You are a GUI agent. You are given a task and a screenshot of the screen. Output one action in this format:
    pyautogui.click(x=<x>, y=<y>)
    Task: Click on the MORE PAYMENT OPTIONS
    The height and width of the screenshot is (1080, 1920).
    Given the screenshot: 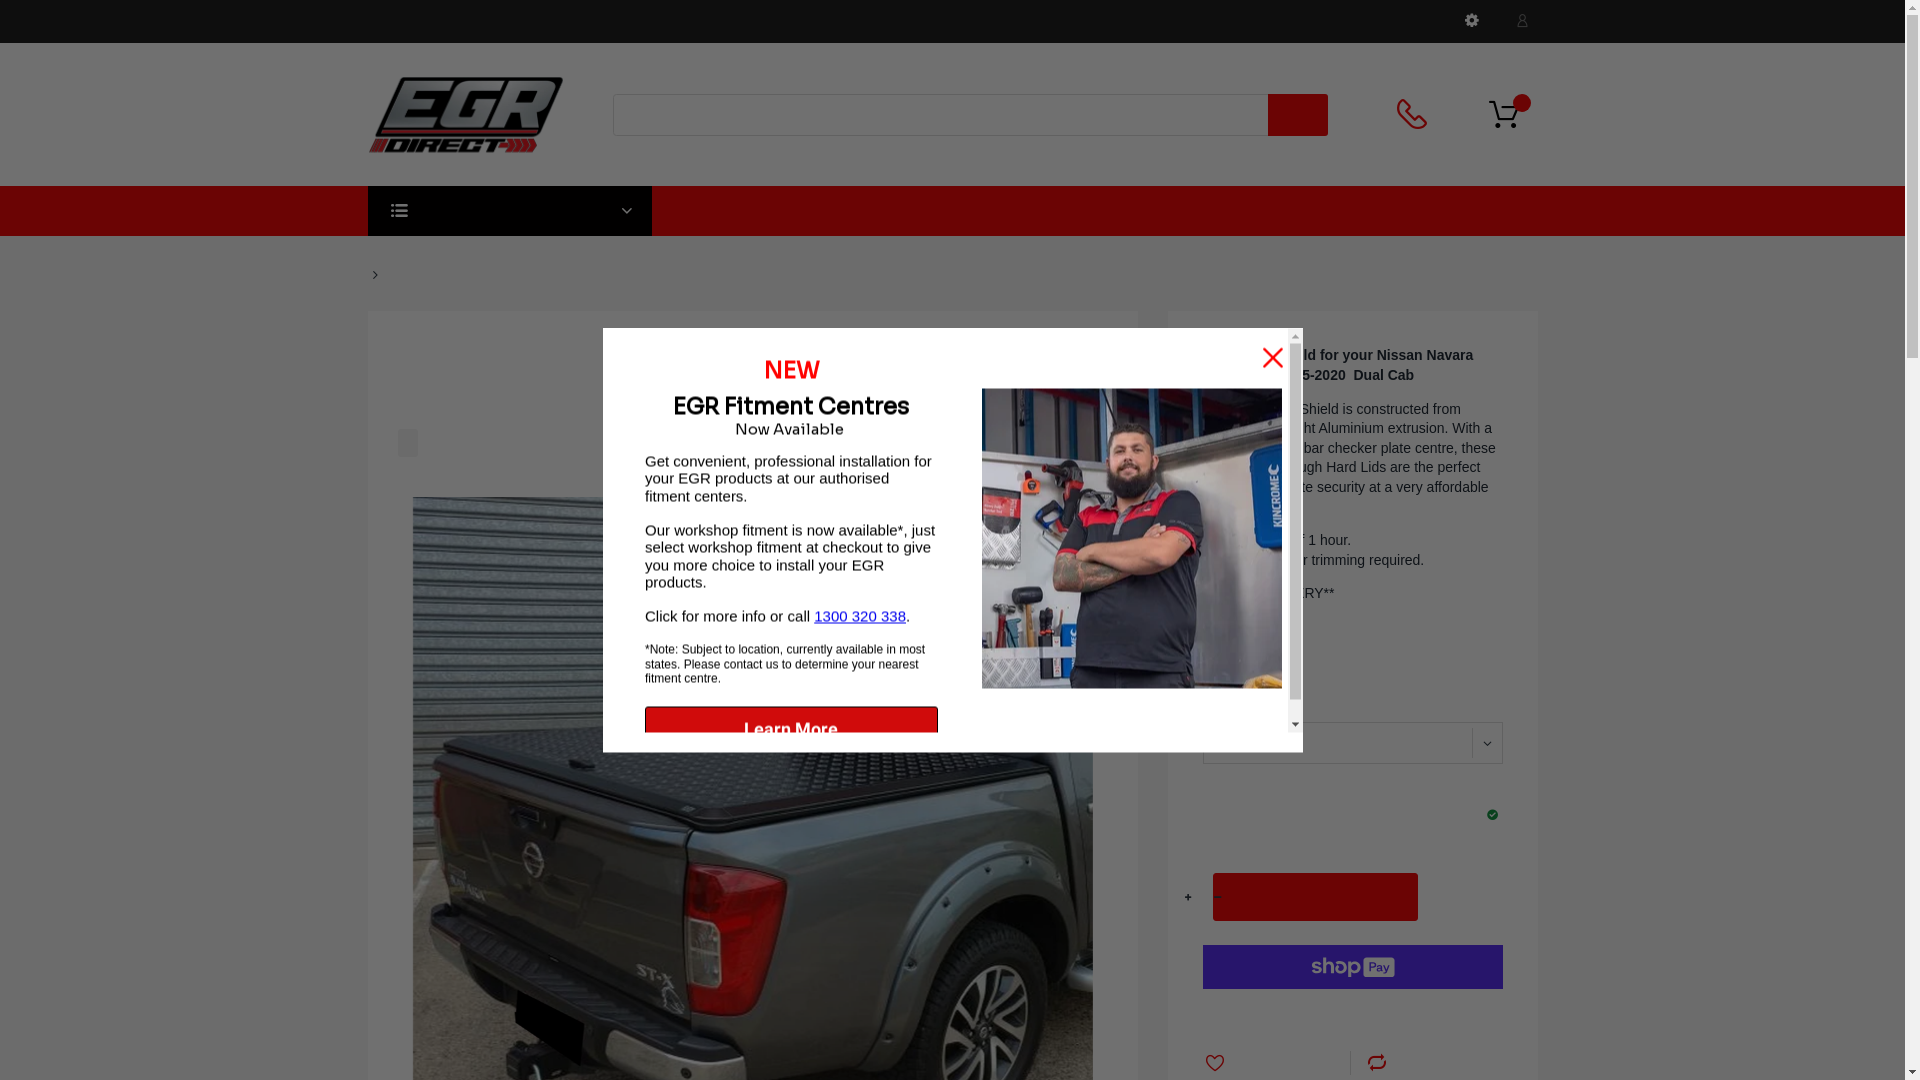 What is the action you would take?
    pyautogui.click(x=1352, y=1013)
    